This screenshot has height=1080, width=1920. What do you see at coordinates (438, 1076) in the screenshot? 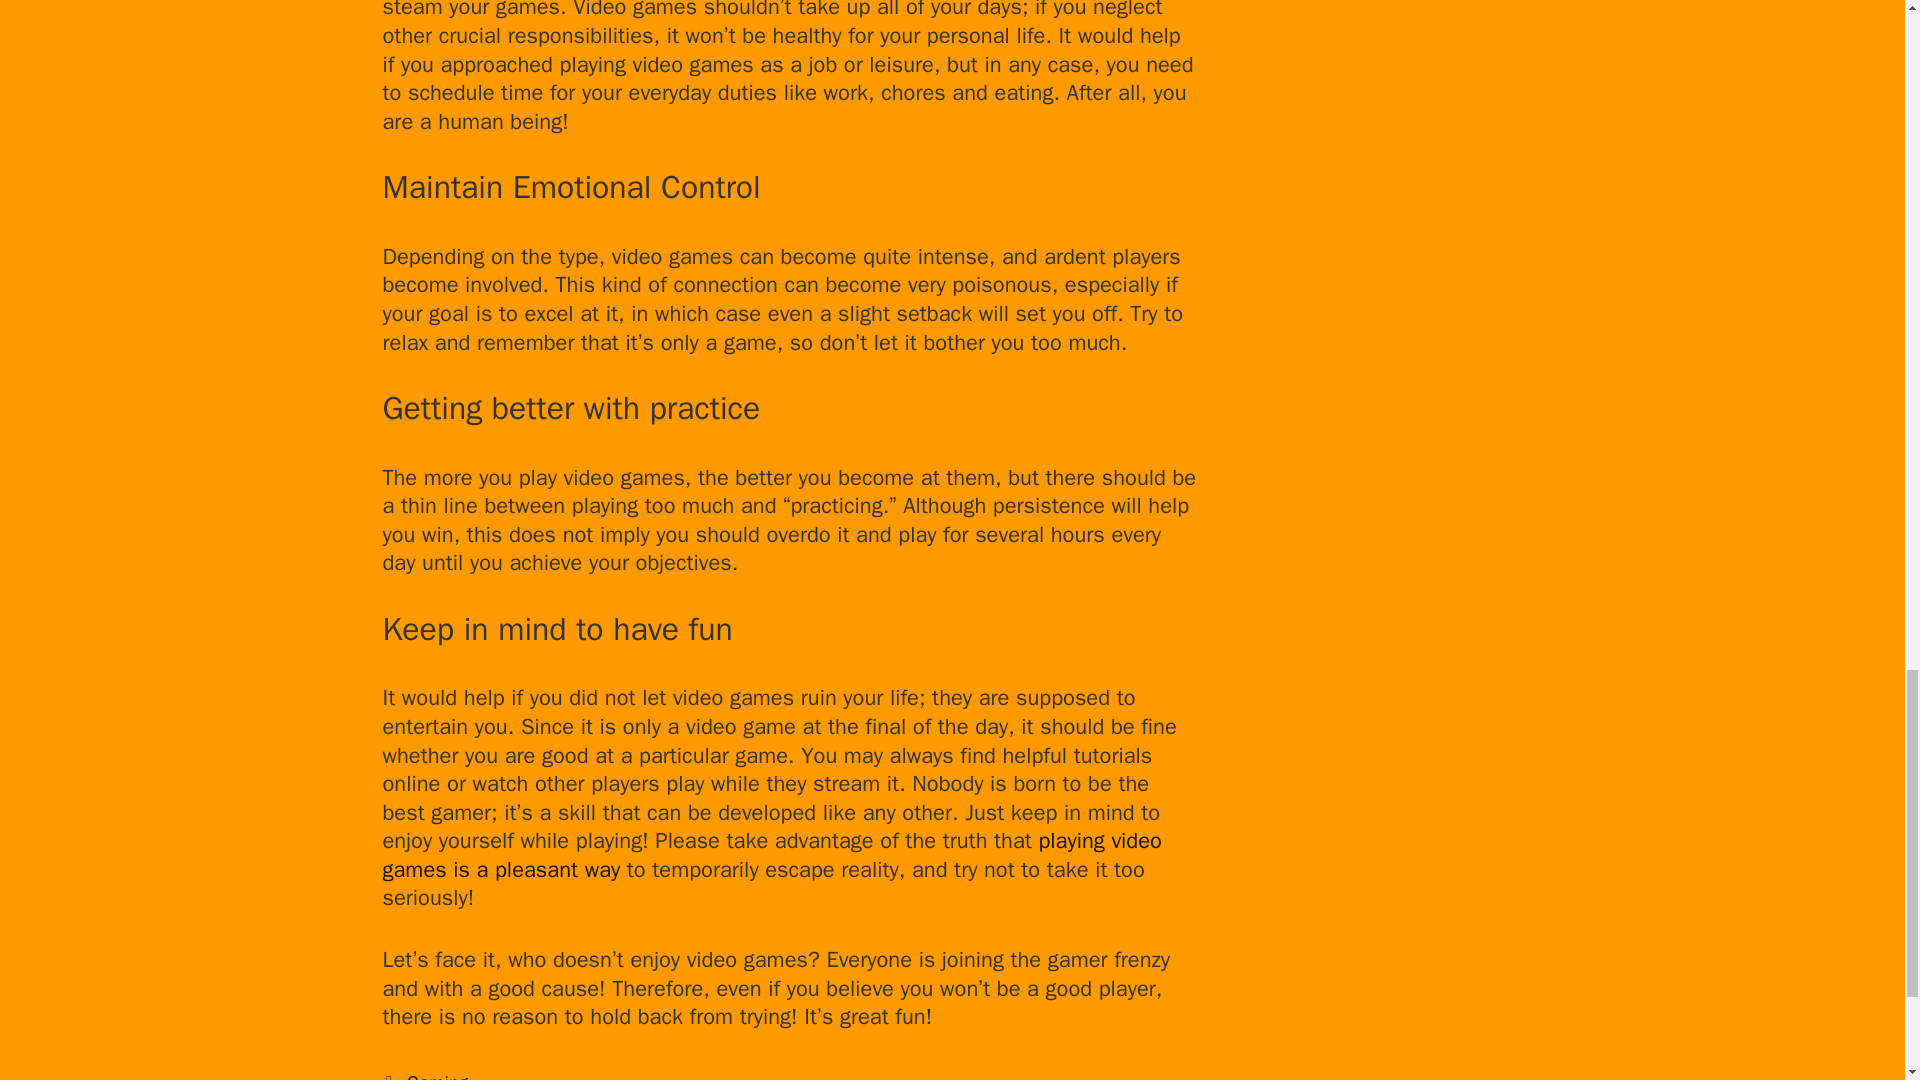
I see `Gaming` at bounding box center [438, 1076].